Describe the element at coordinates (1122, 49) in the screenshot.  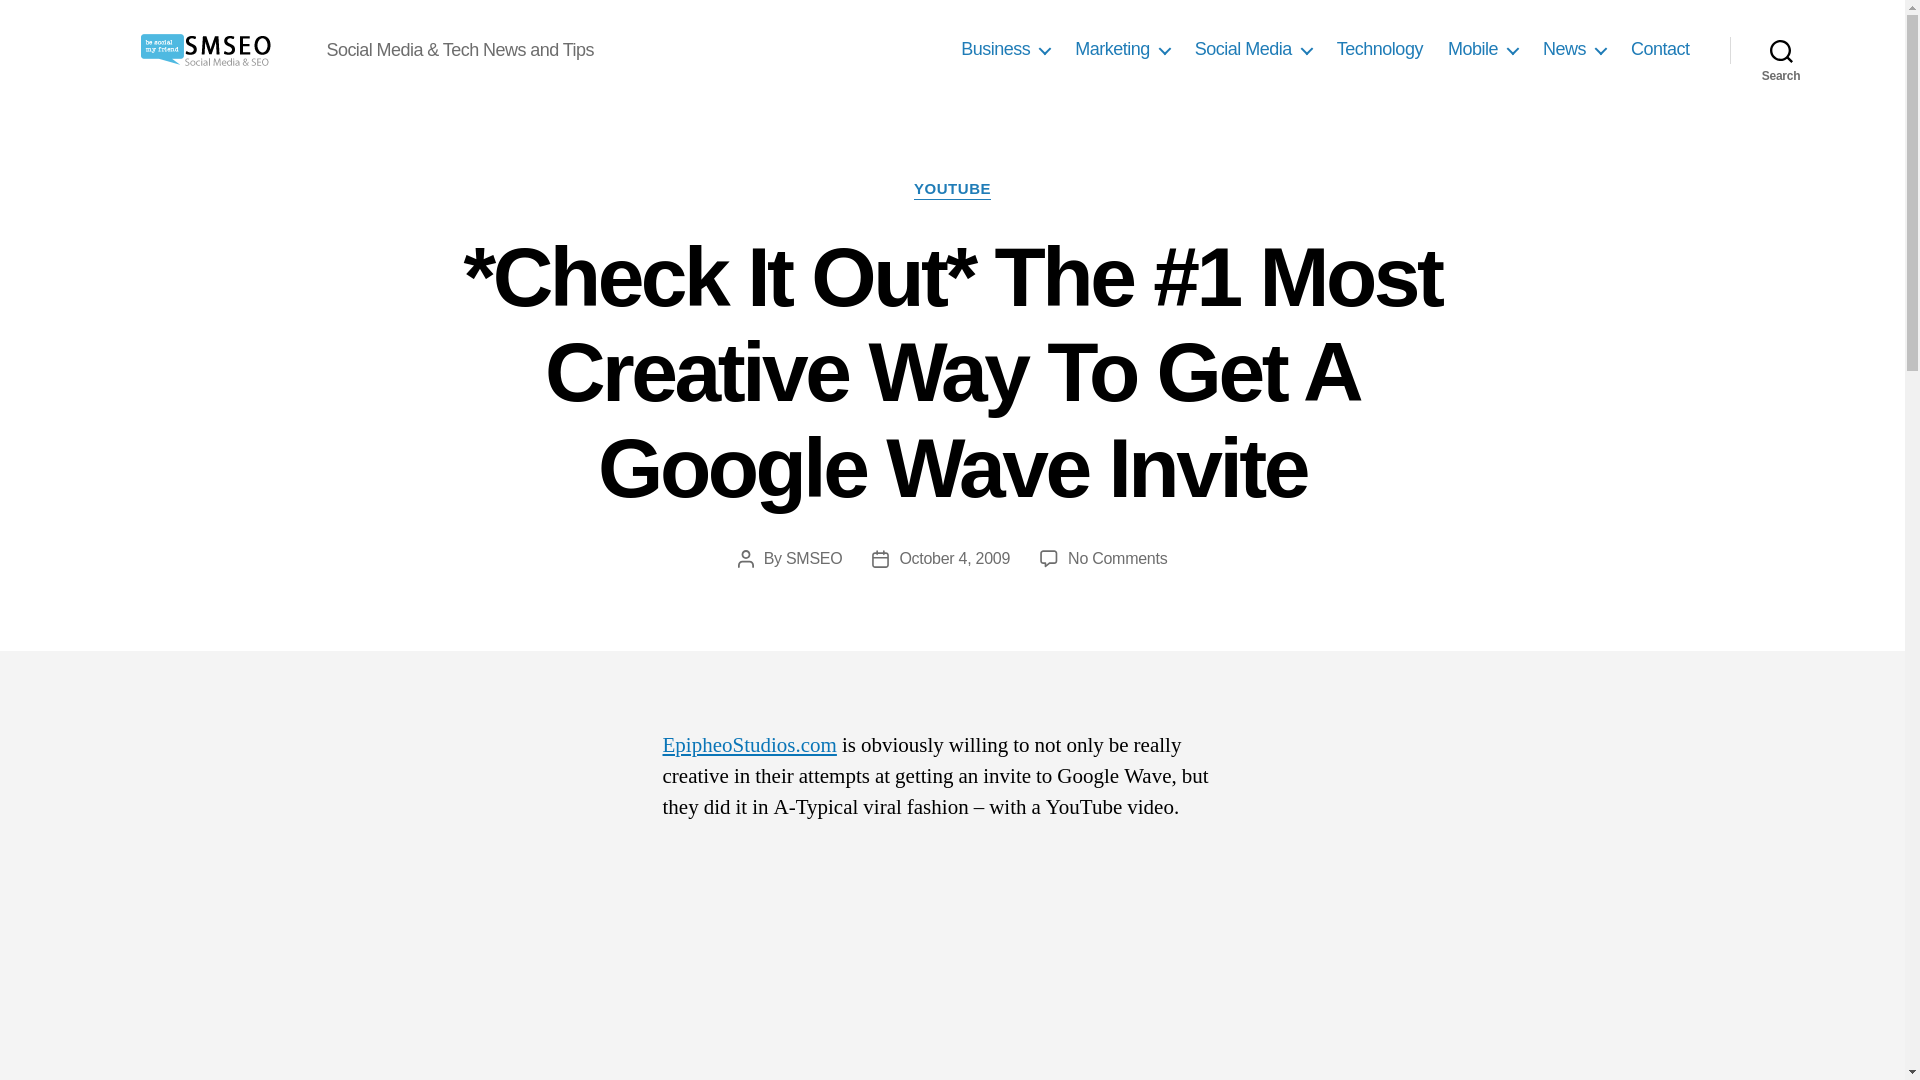
I see `Marketing` at that location.